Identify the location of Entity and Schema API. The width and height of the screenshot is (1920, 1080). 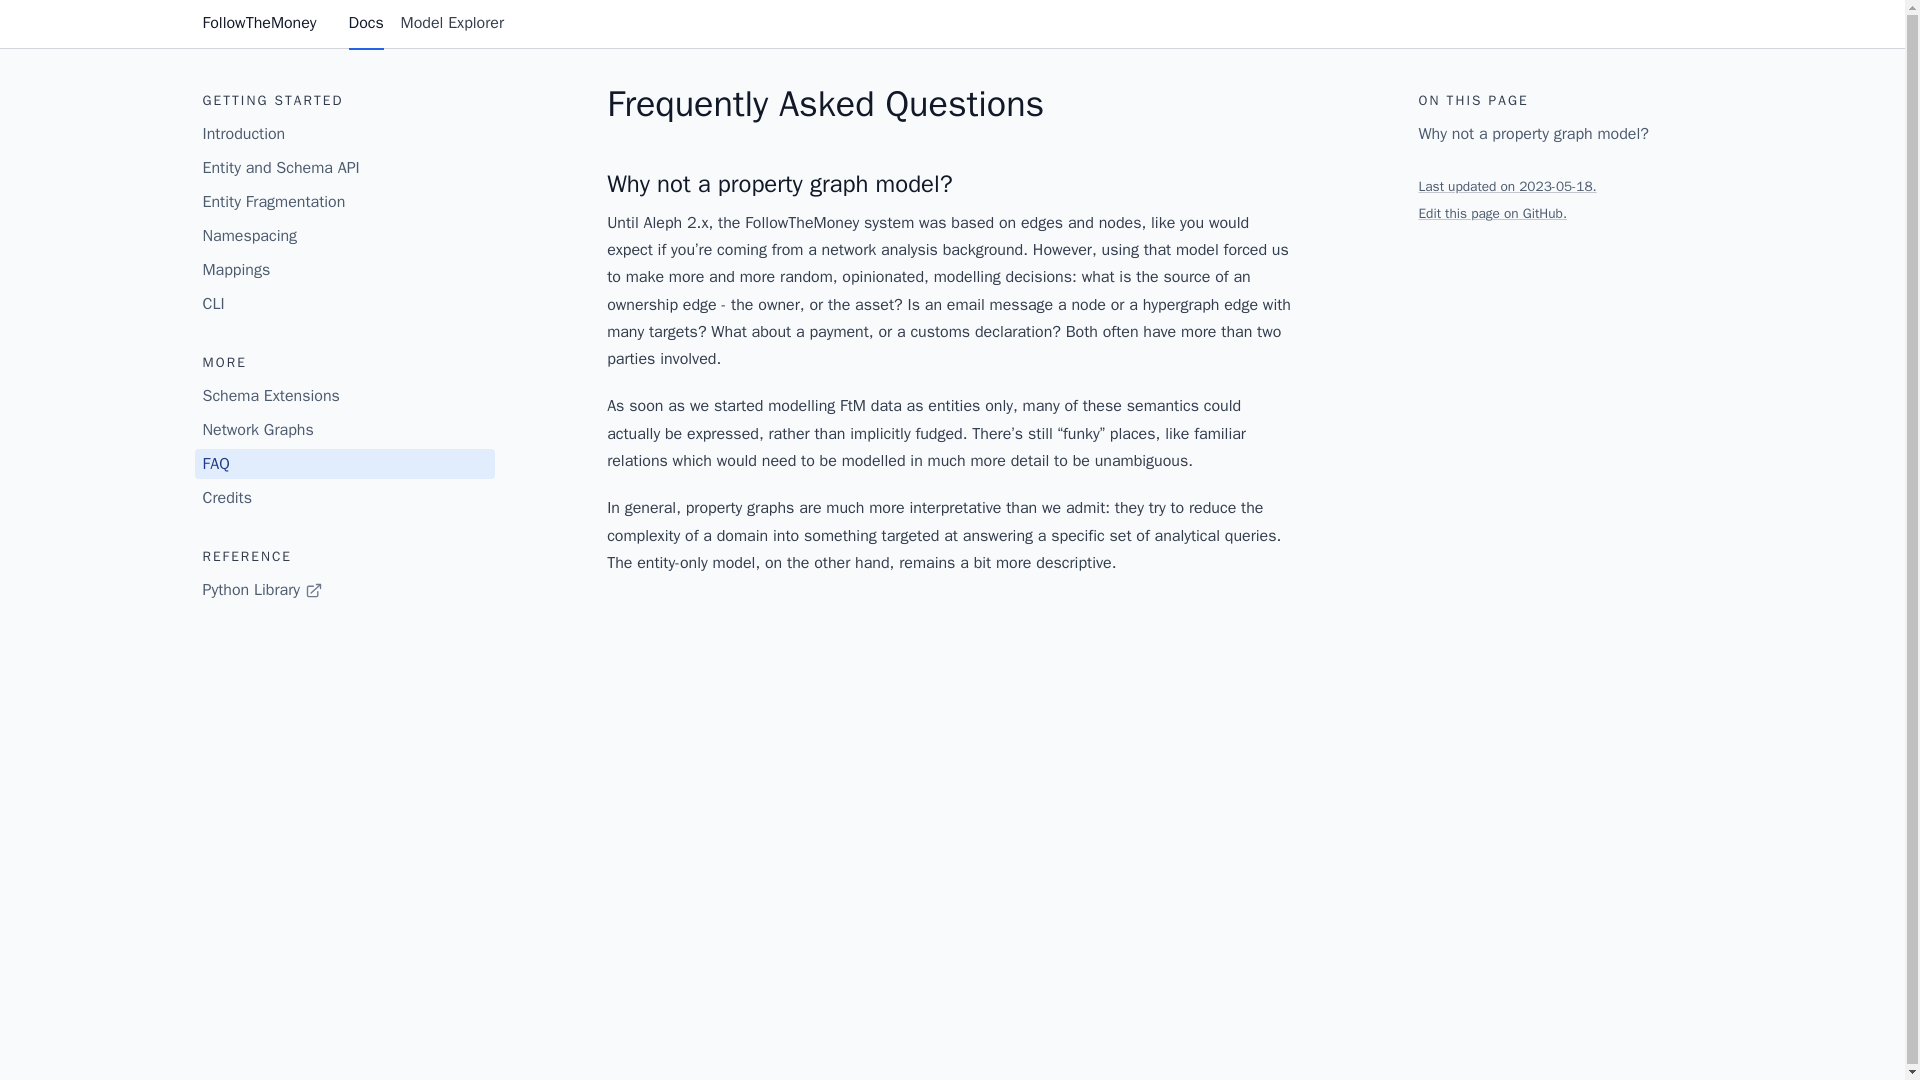
(343, 168).